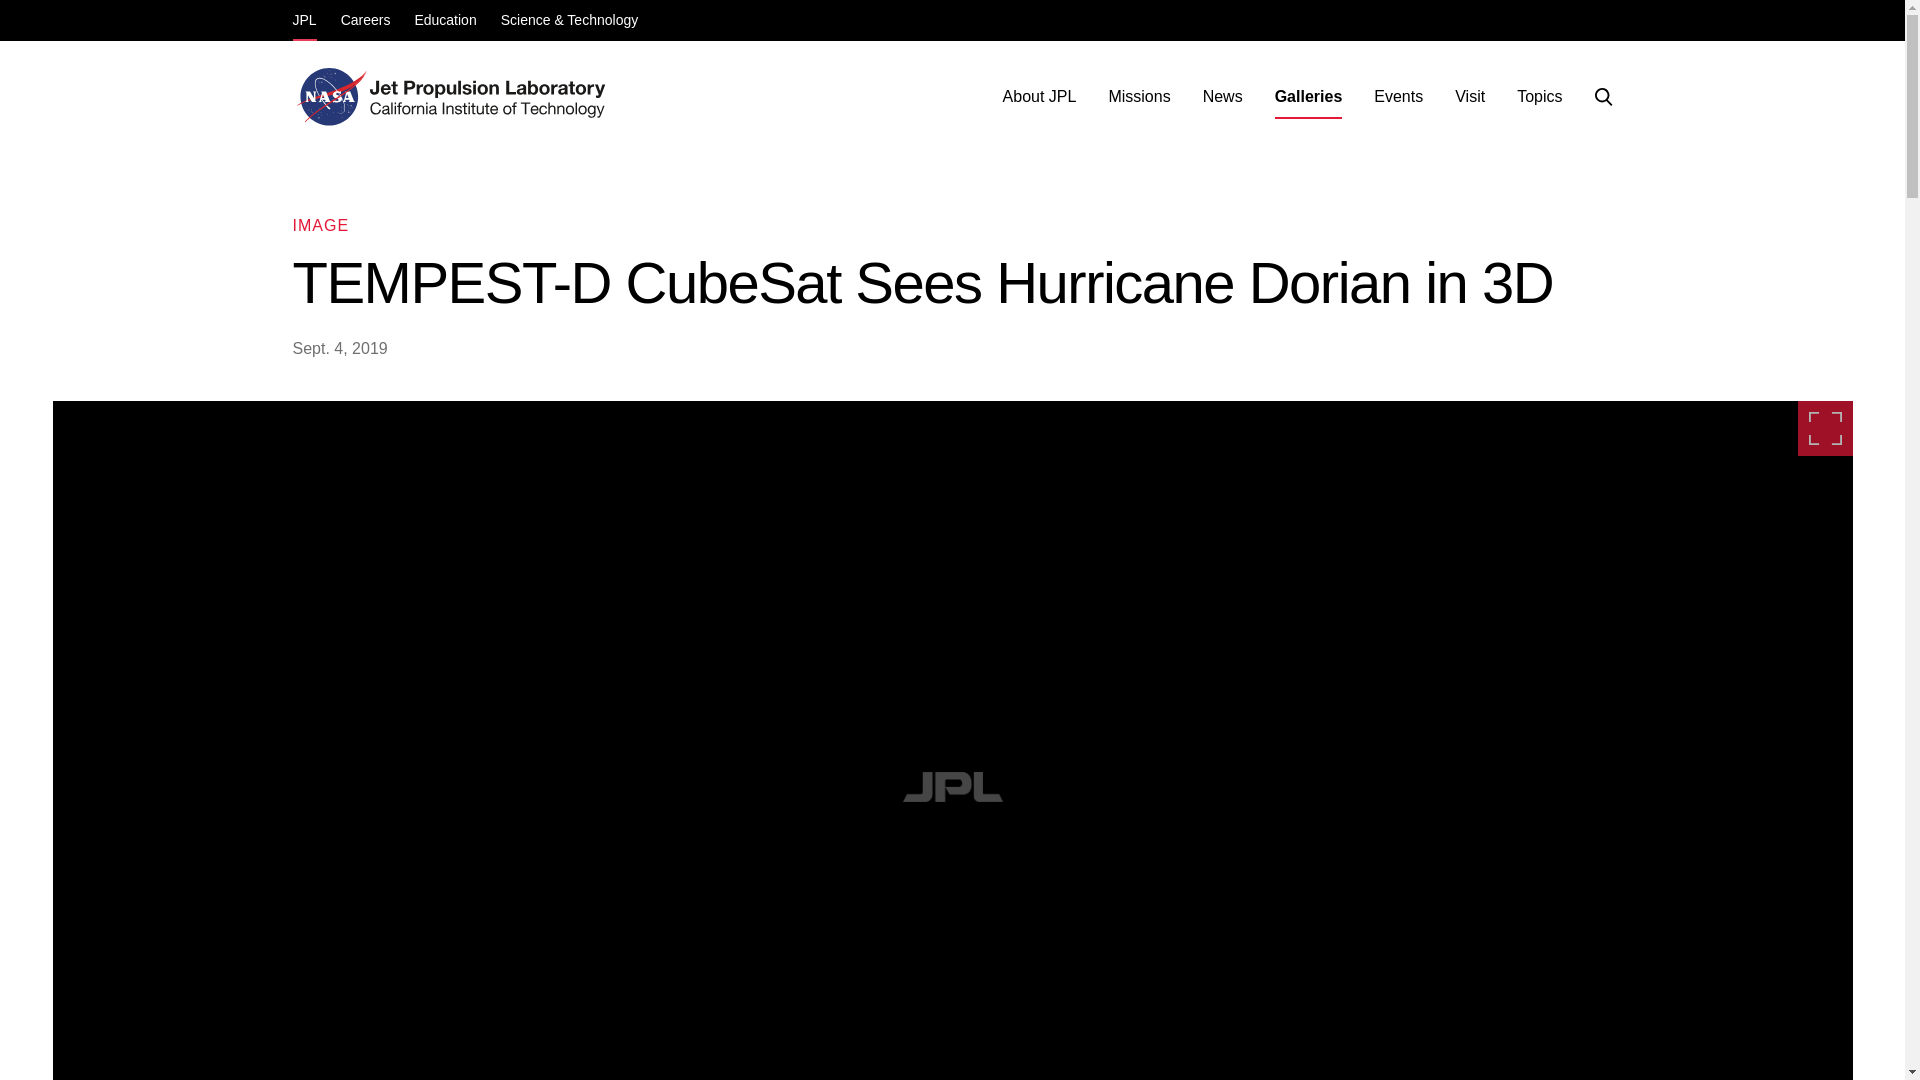  Describe the element at coordinates (320, 226) in the screenshot. I see `IMAGE` at that location.